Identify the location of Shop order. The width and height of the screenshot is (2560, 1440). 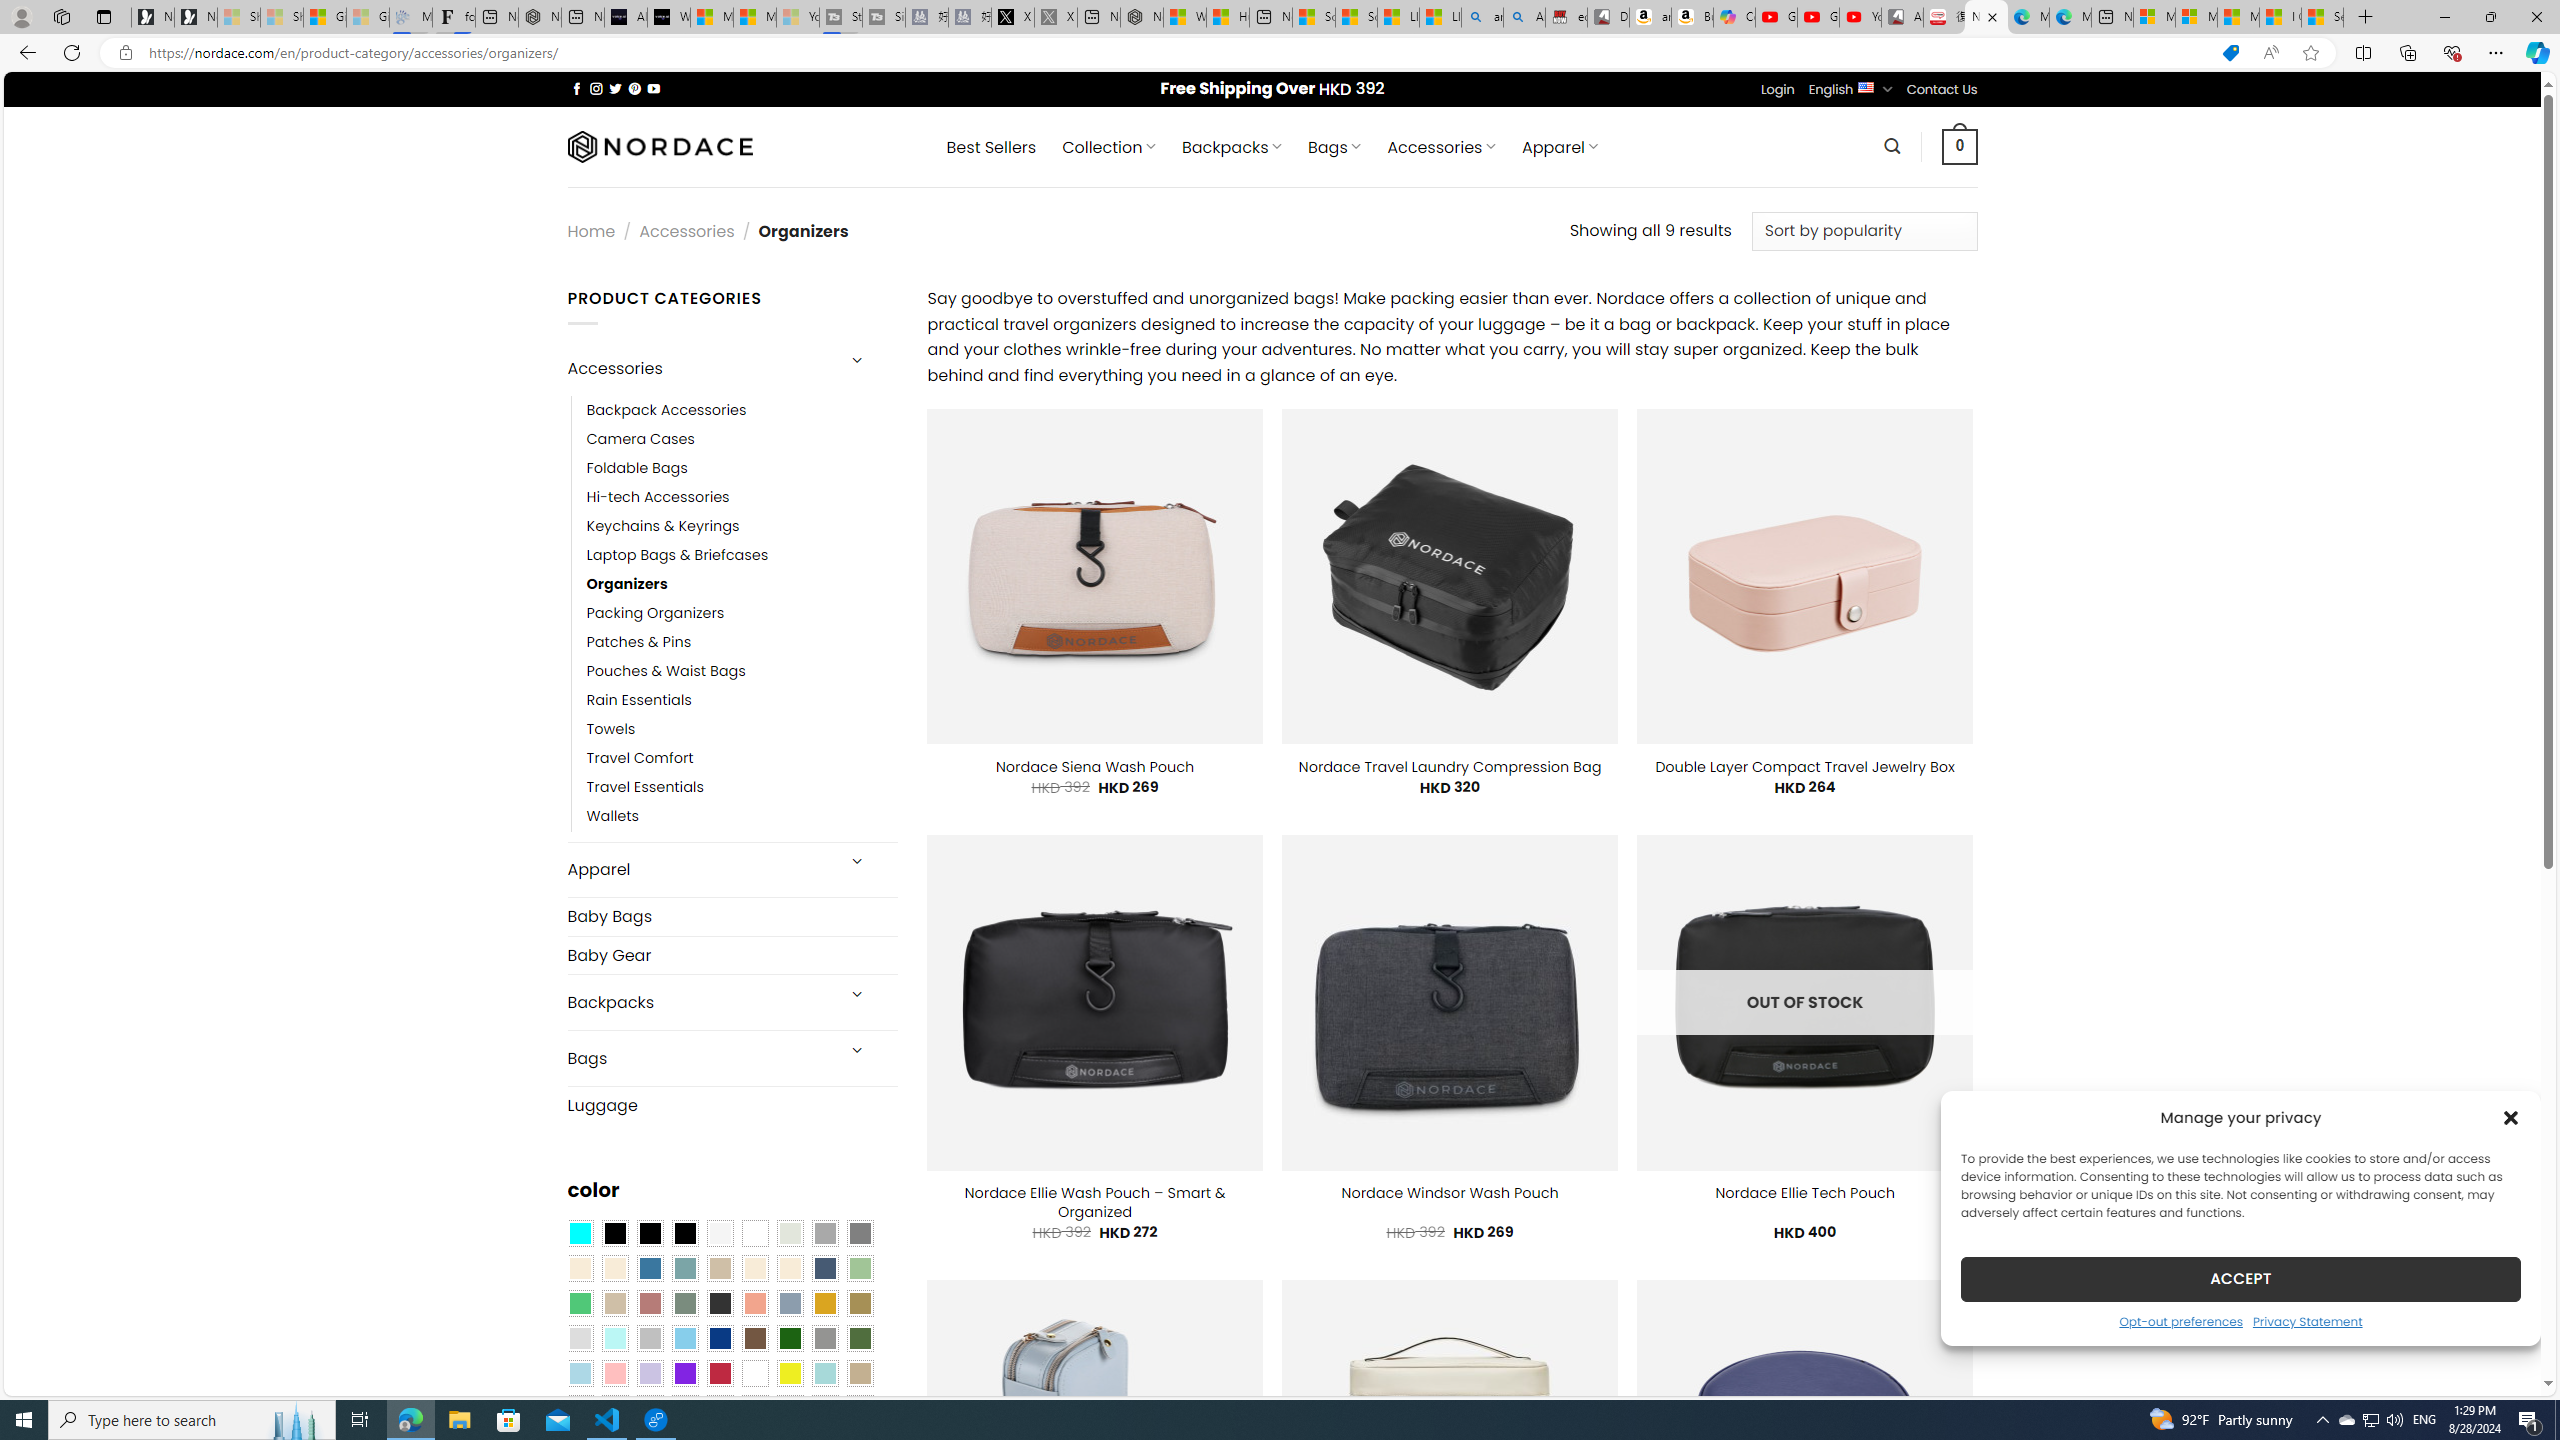
(1864, 230).